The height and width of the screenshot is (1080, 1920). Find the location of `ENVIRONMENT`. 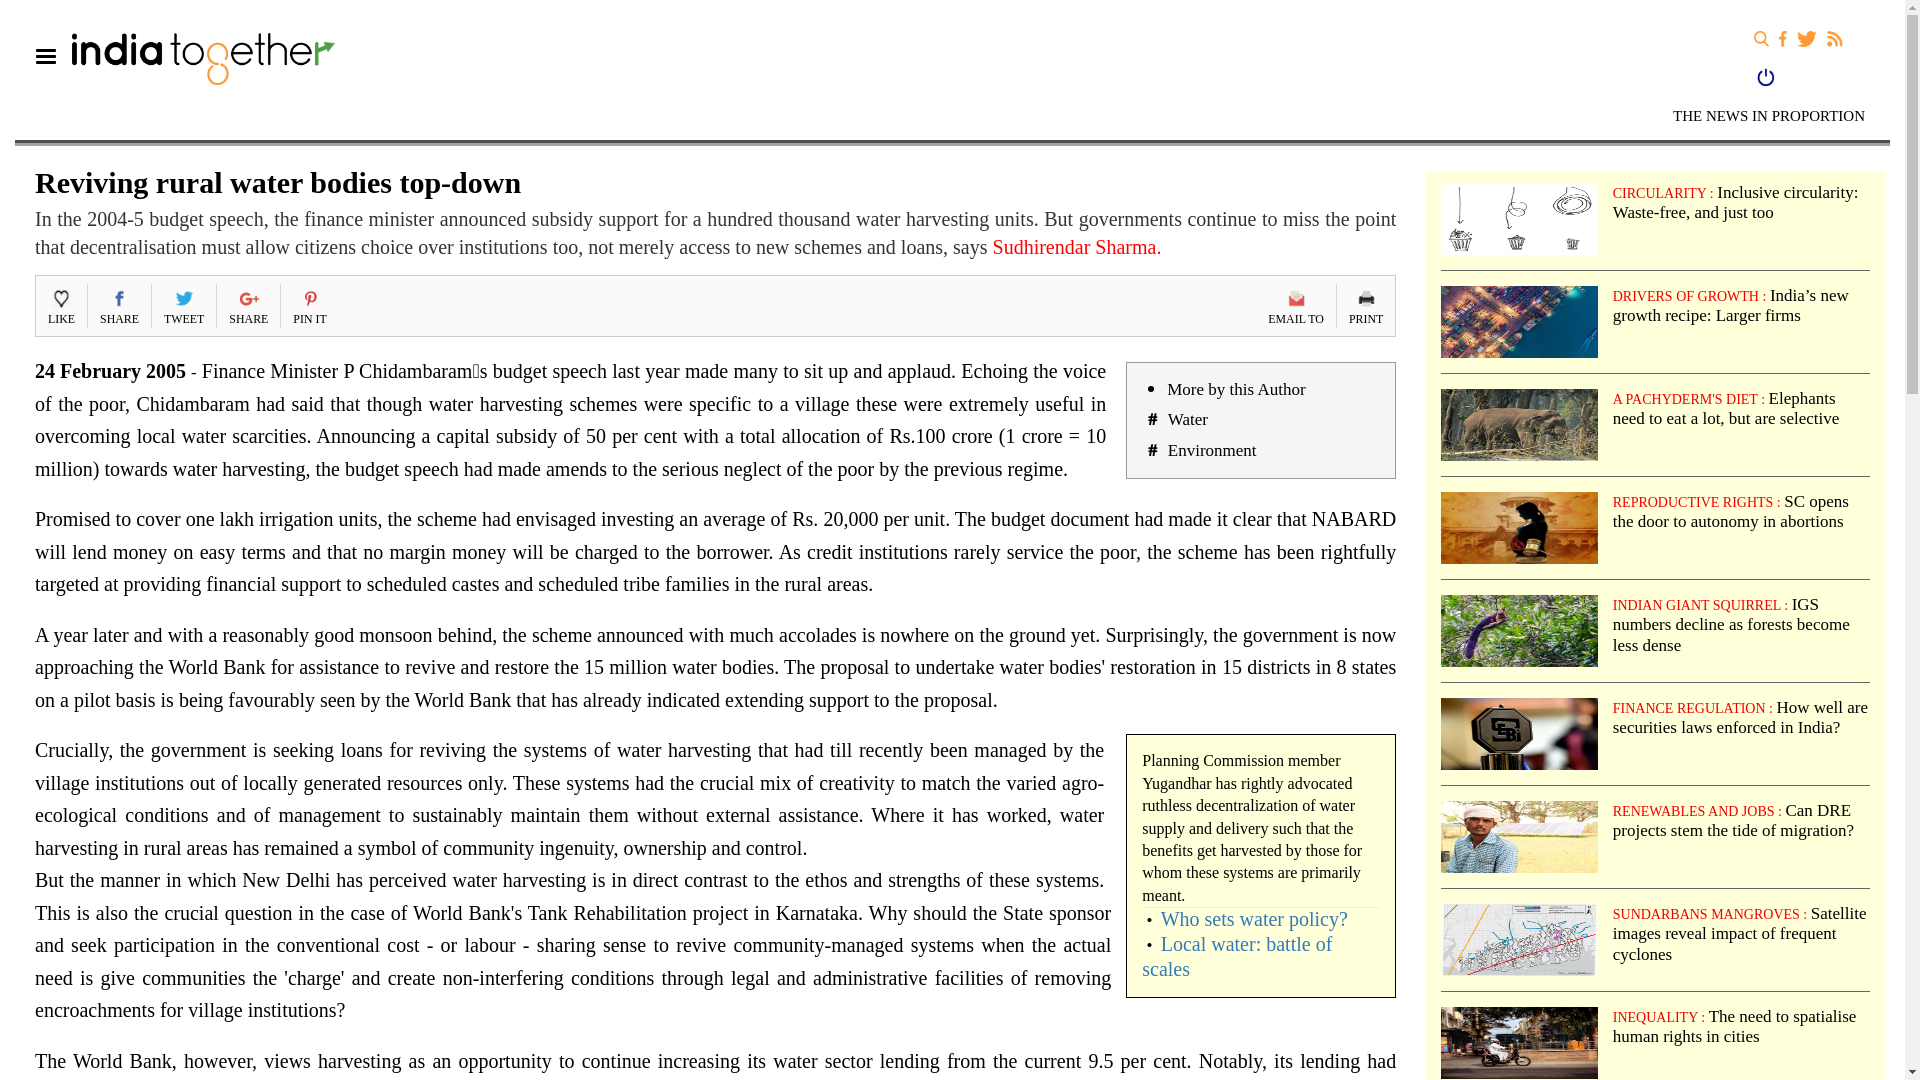

ENVIRONMENT is located at coordinates (86, 150).